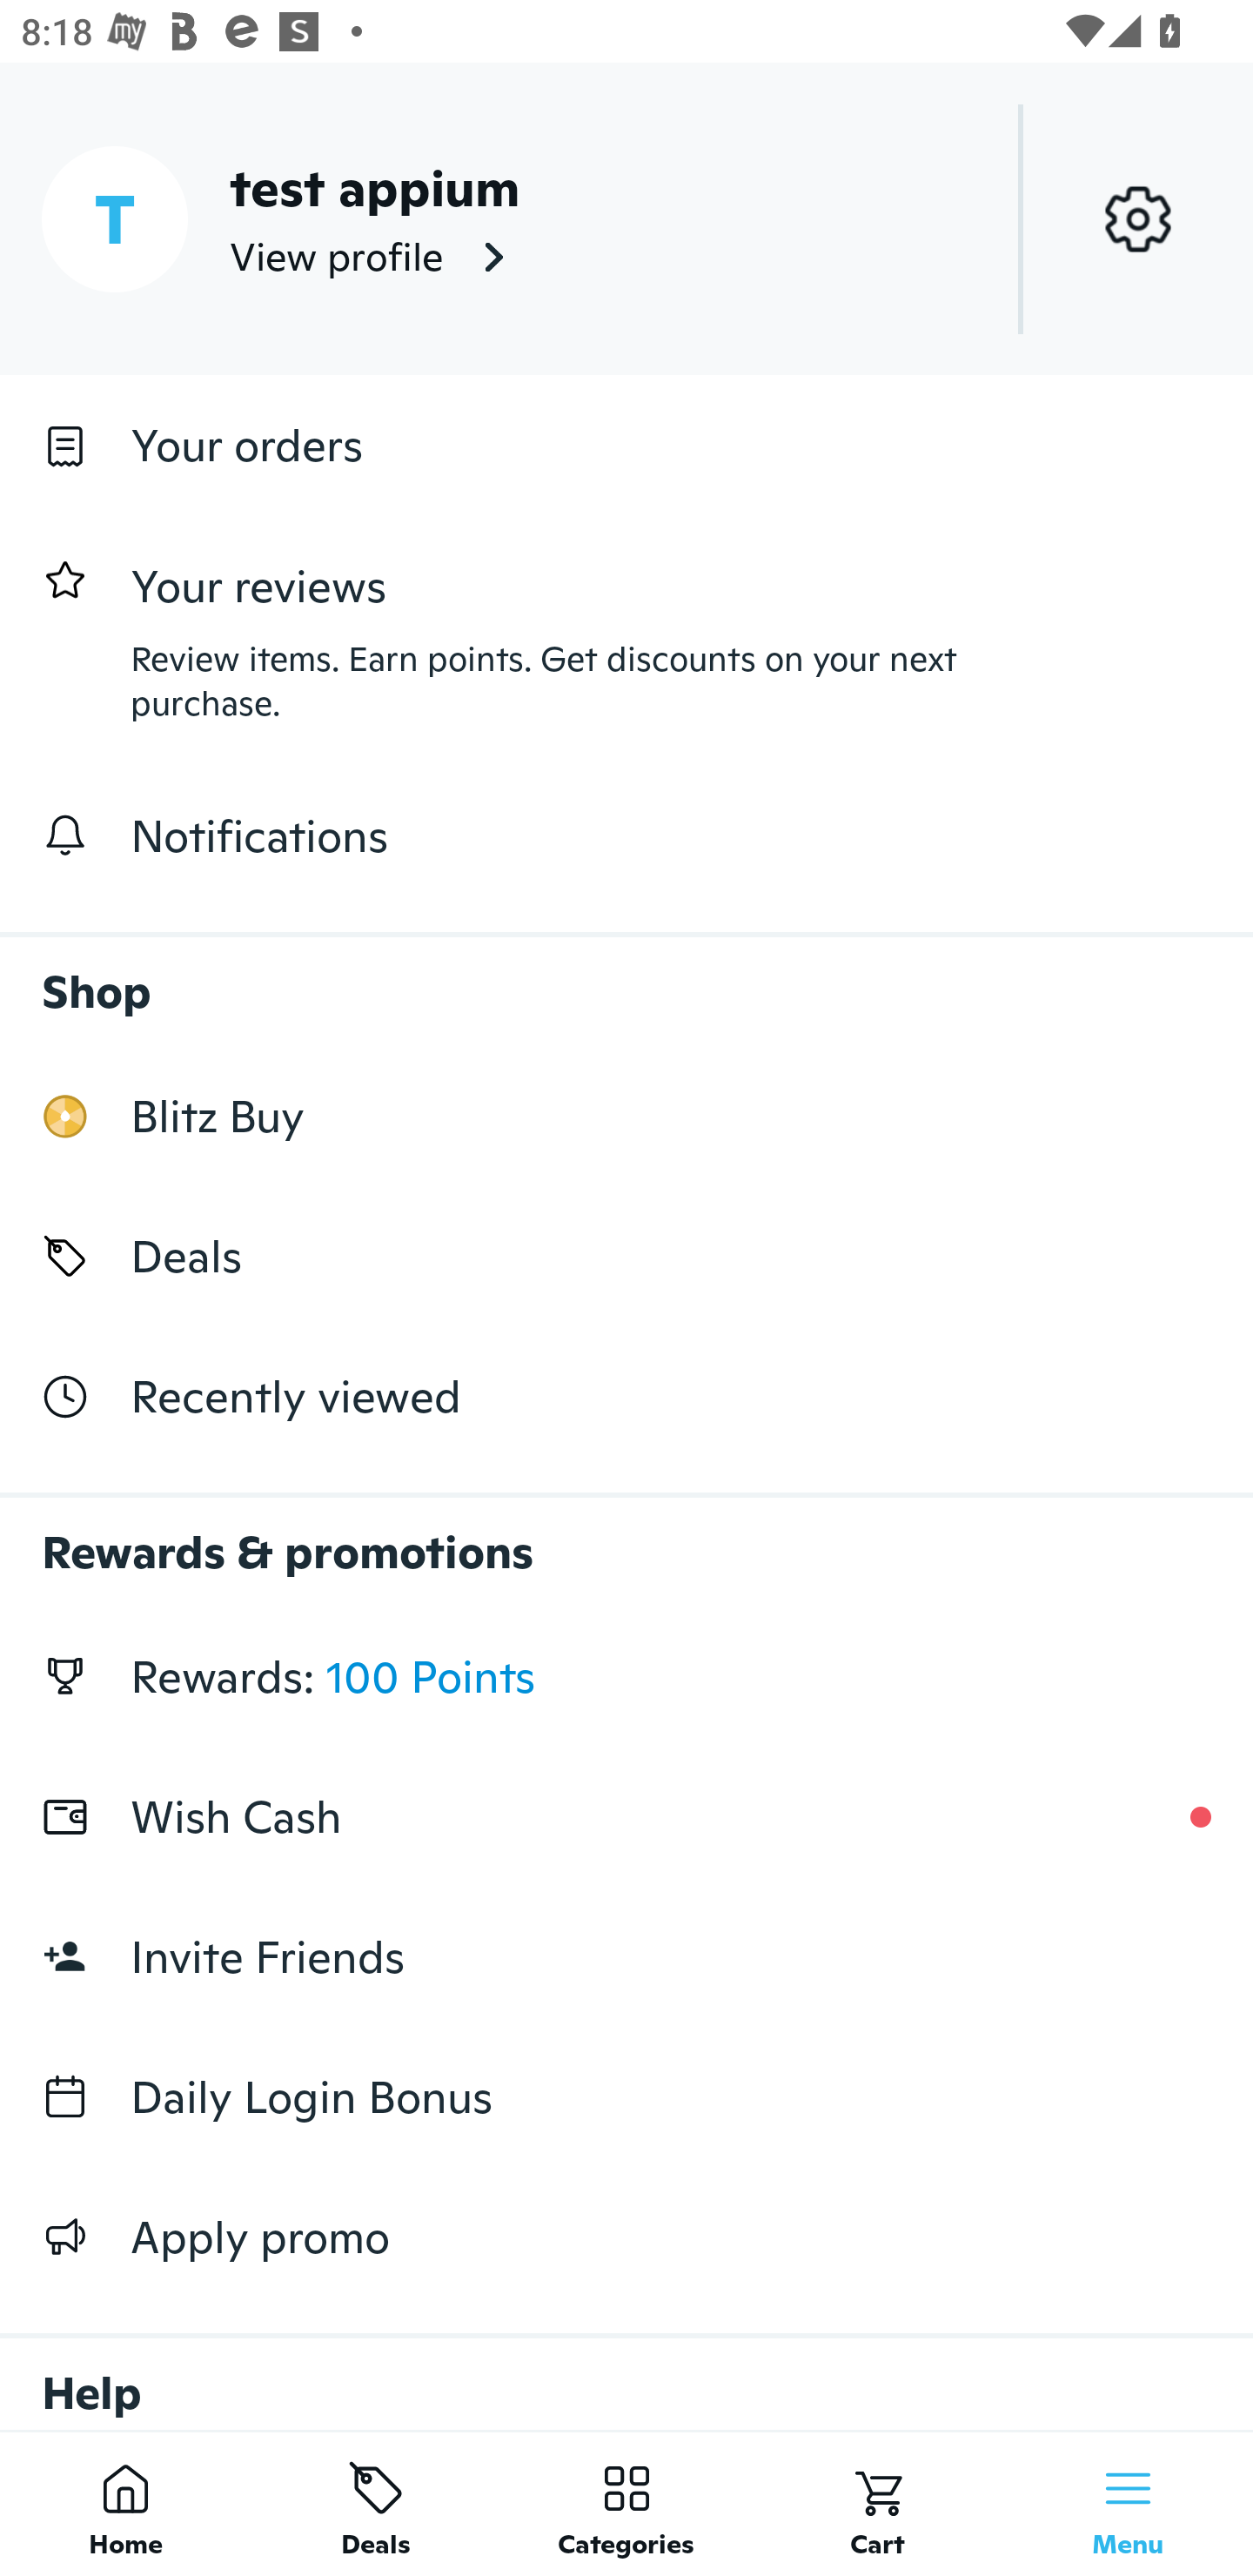 The image size is (1253, 2576). I want to click on Deals, so click(376, 2503).